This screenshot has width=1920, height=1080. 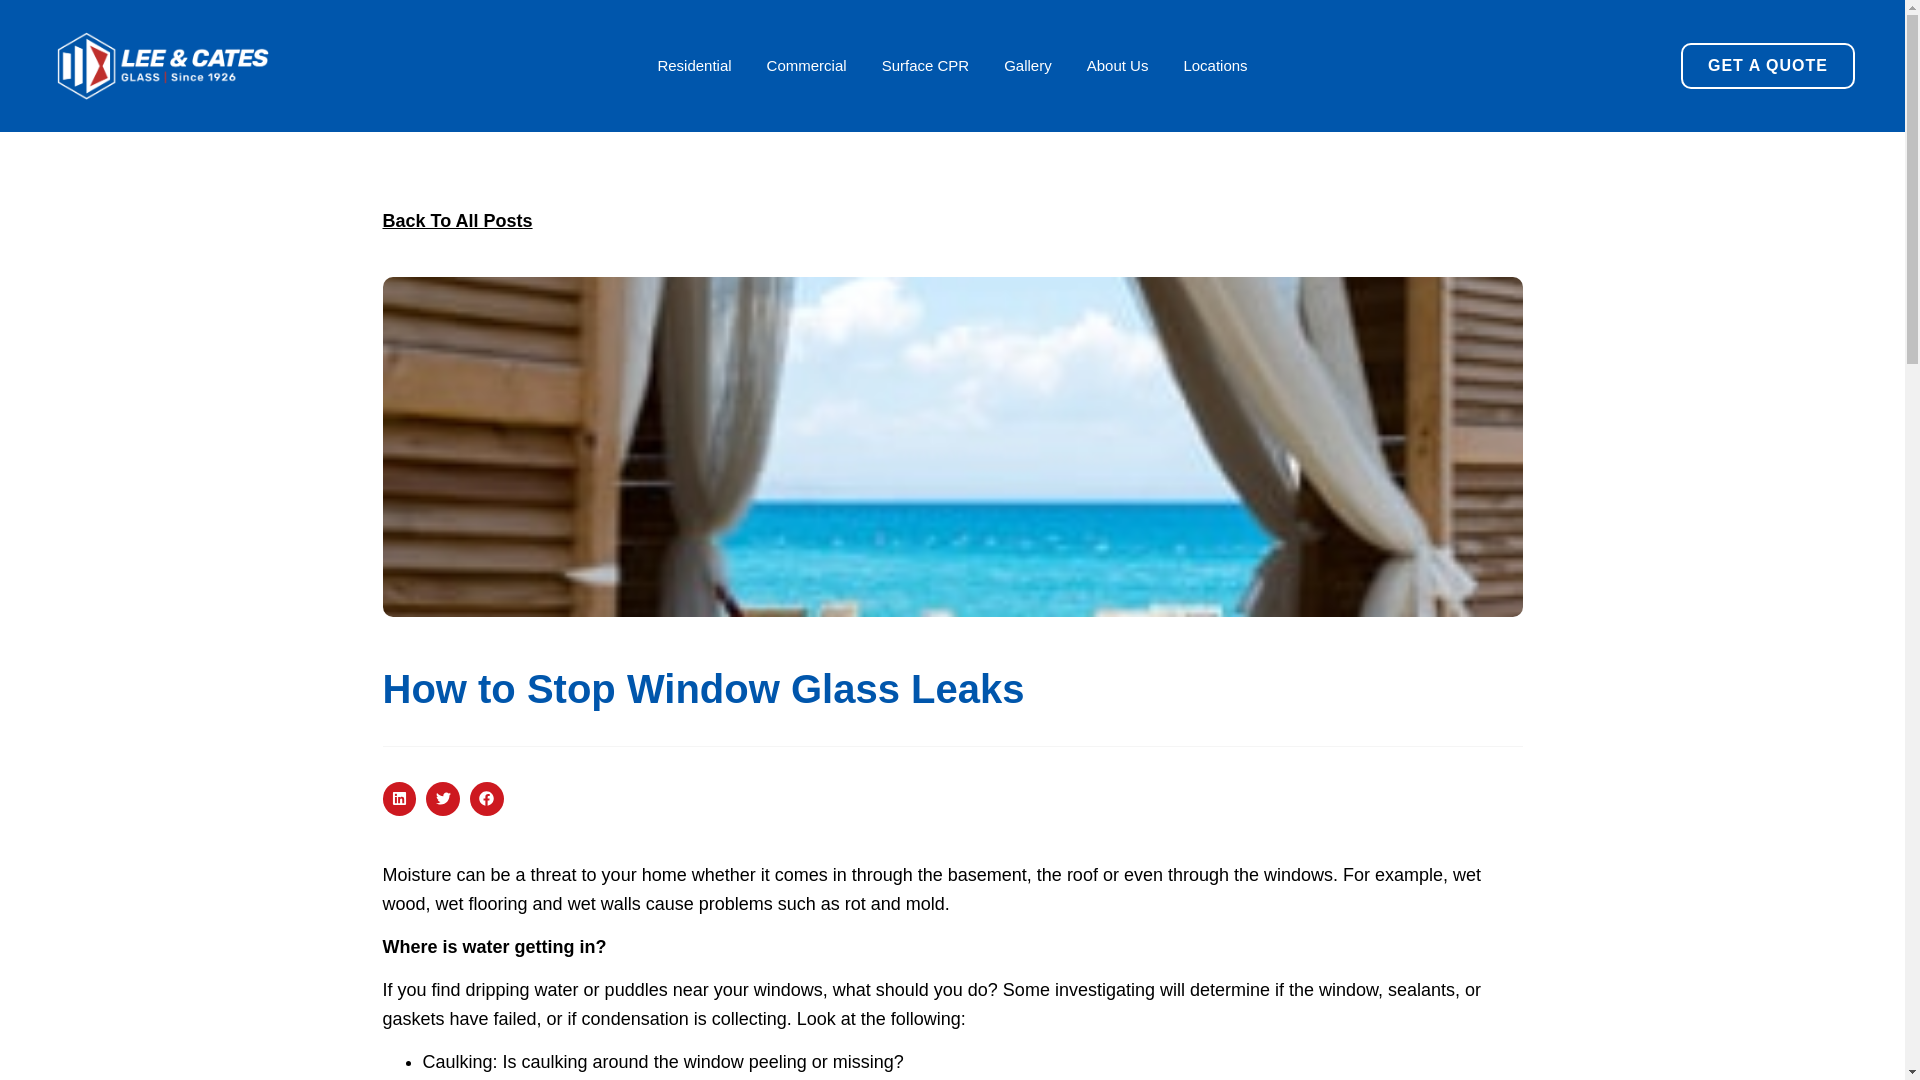 I want to click on Gallery, so click(x=1028, y=66).